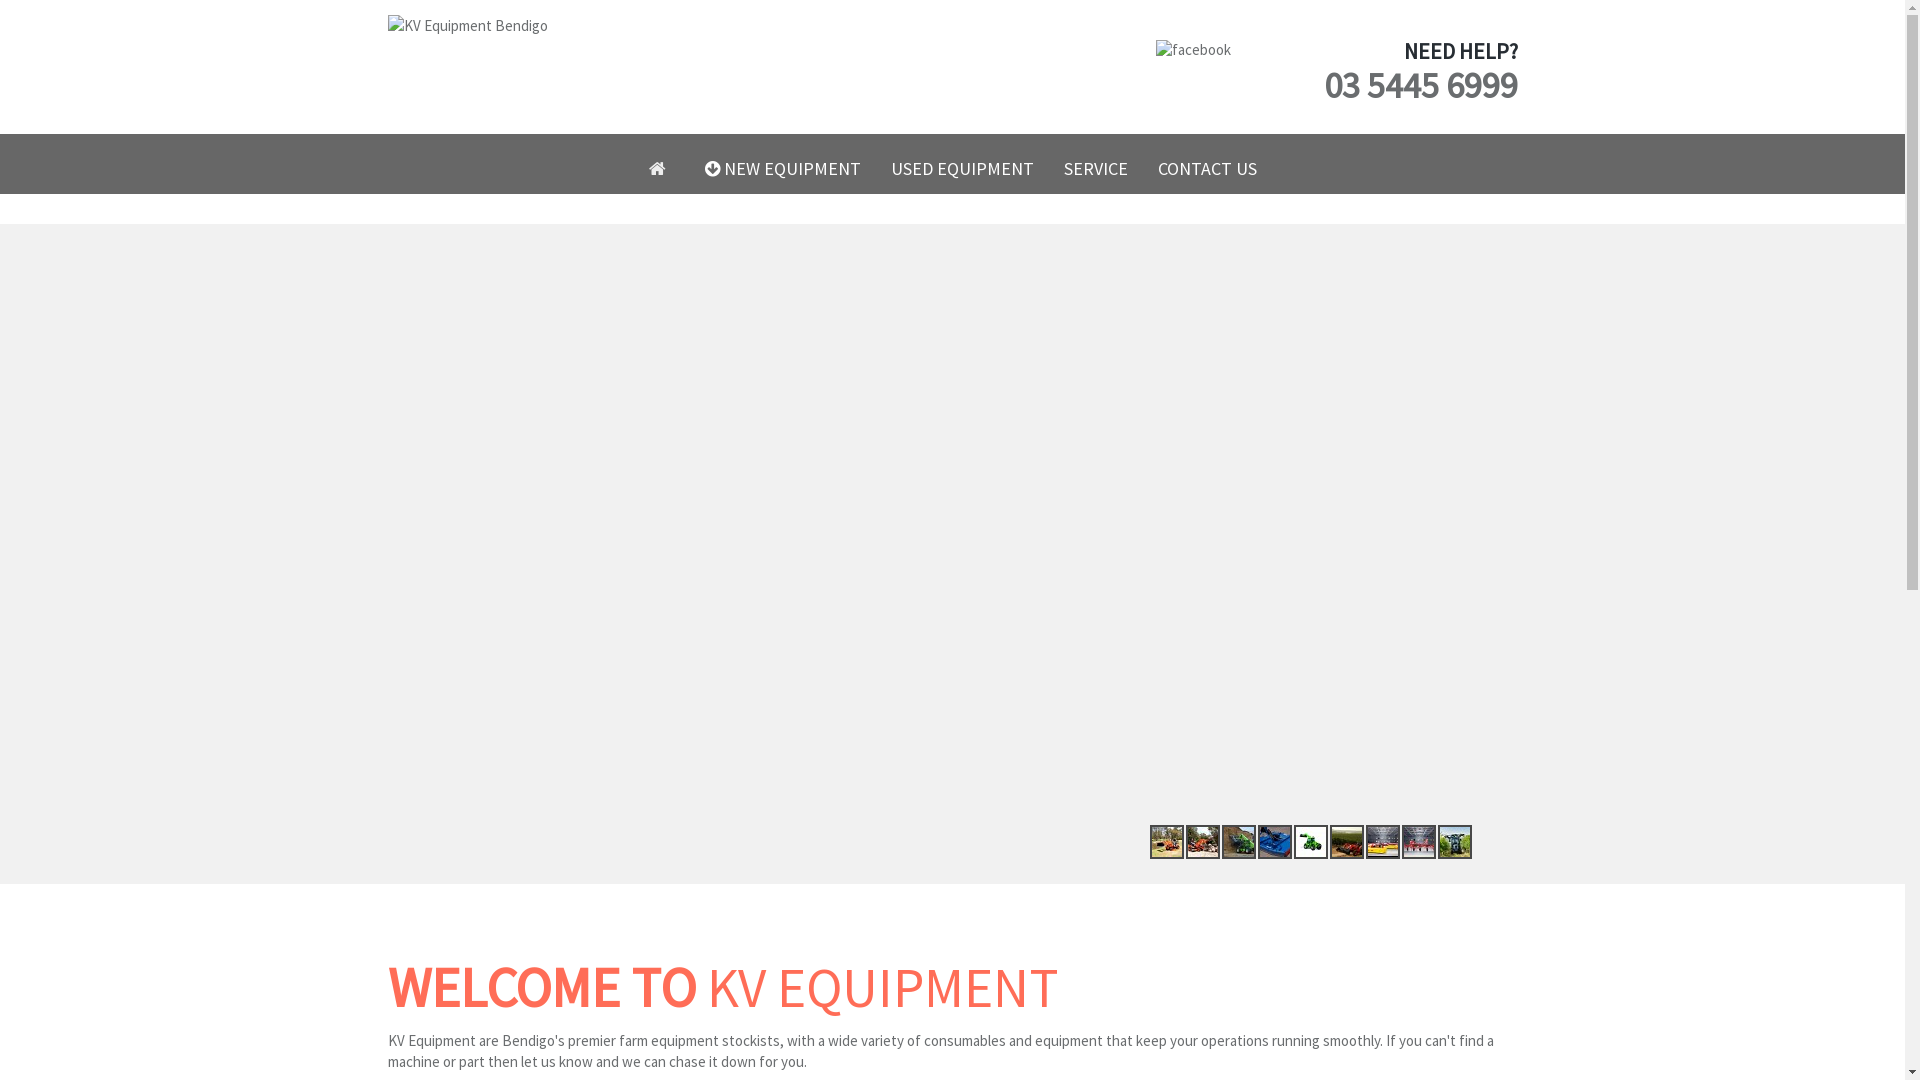 The height and width of the screenshot is (1080, 1920). Describe the element at coordinates (1206, 169) in the screenshot. I see `CONTACT US` at that location.